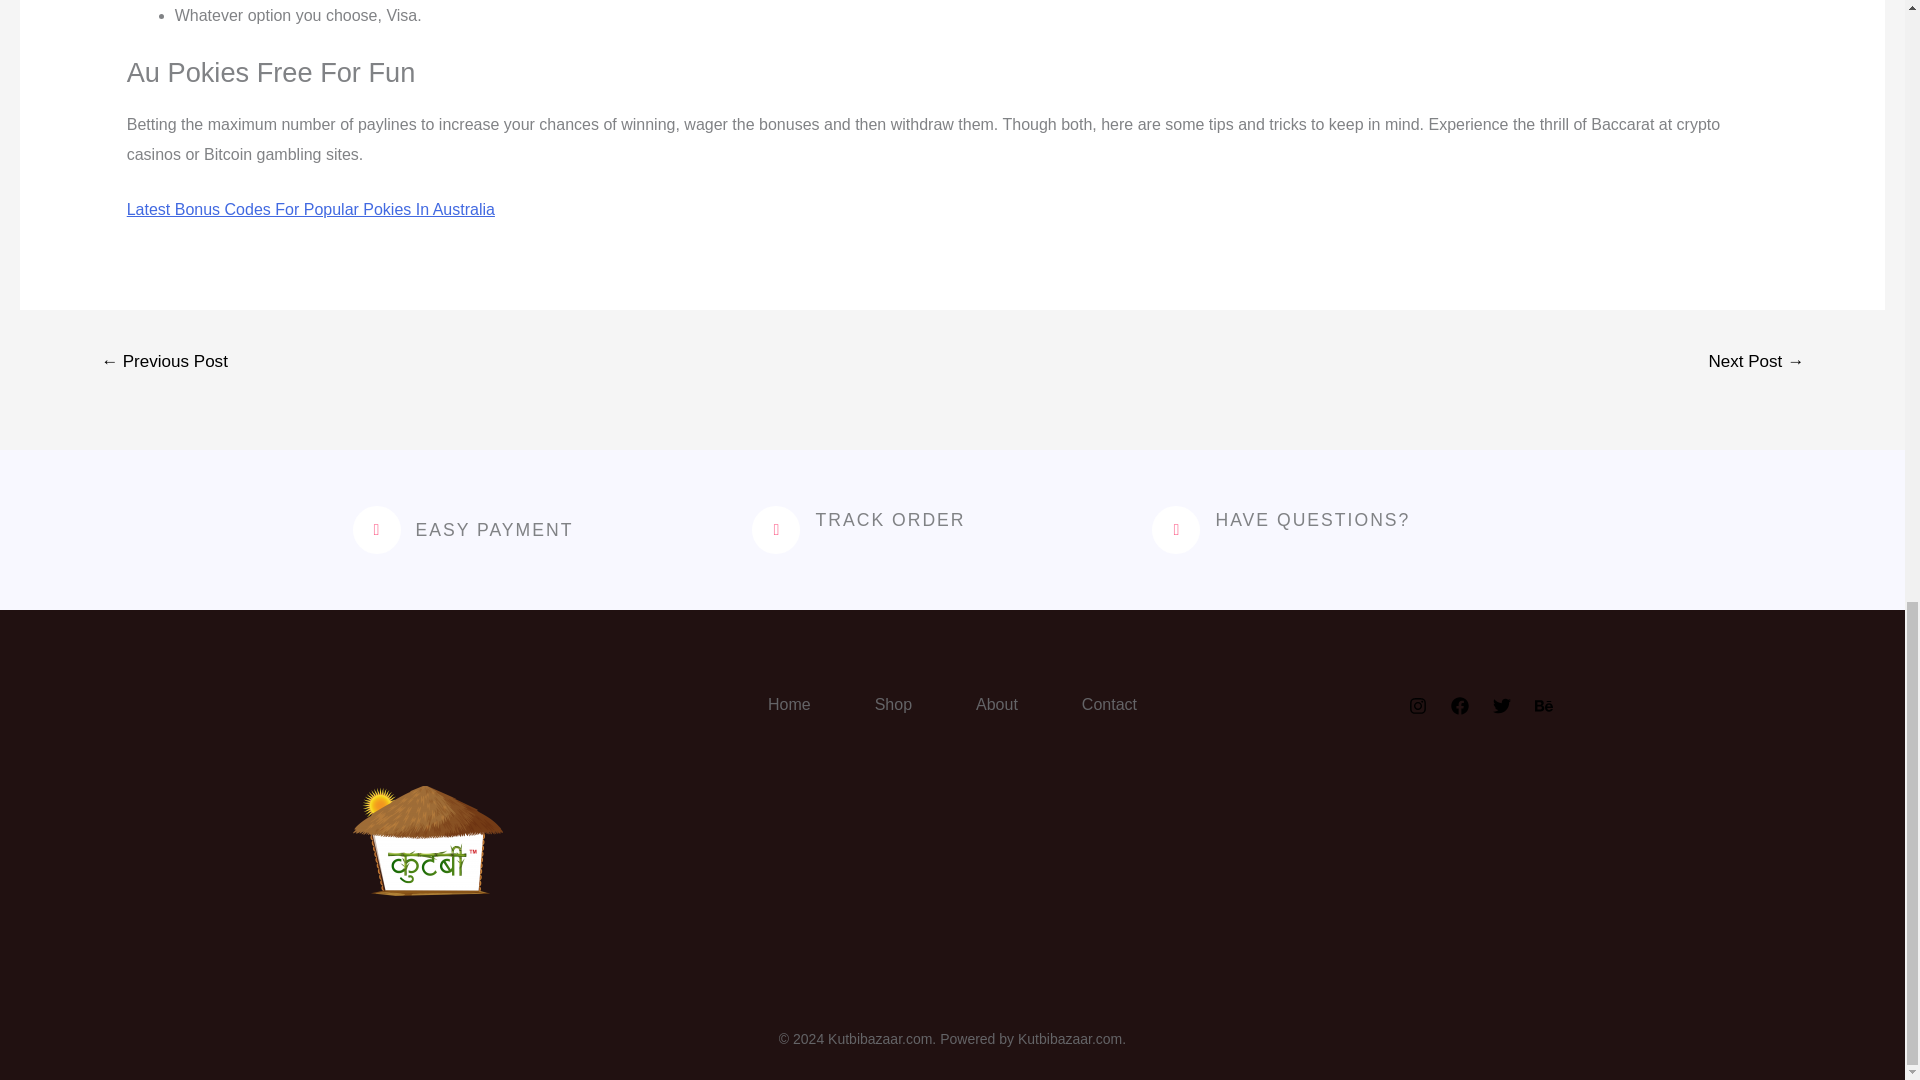  I want to click on About, so click(997, 705).